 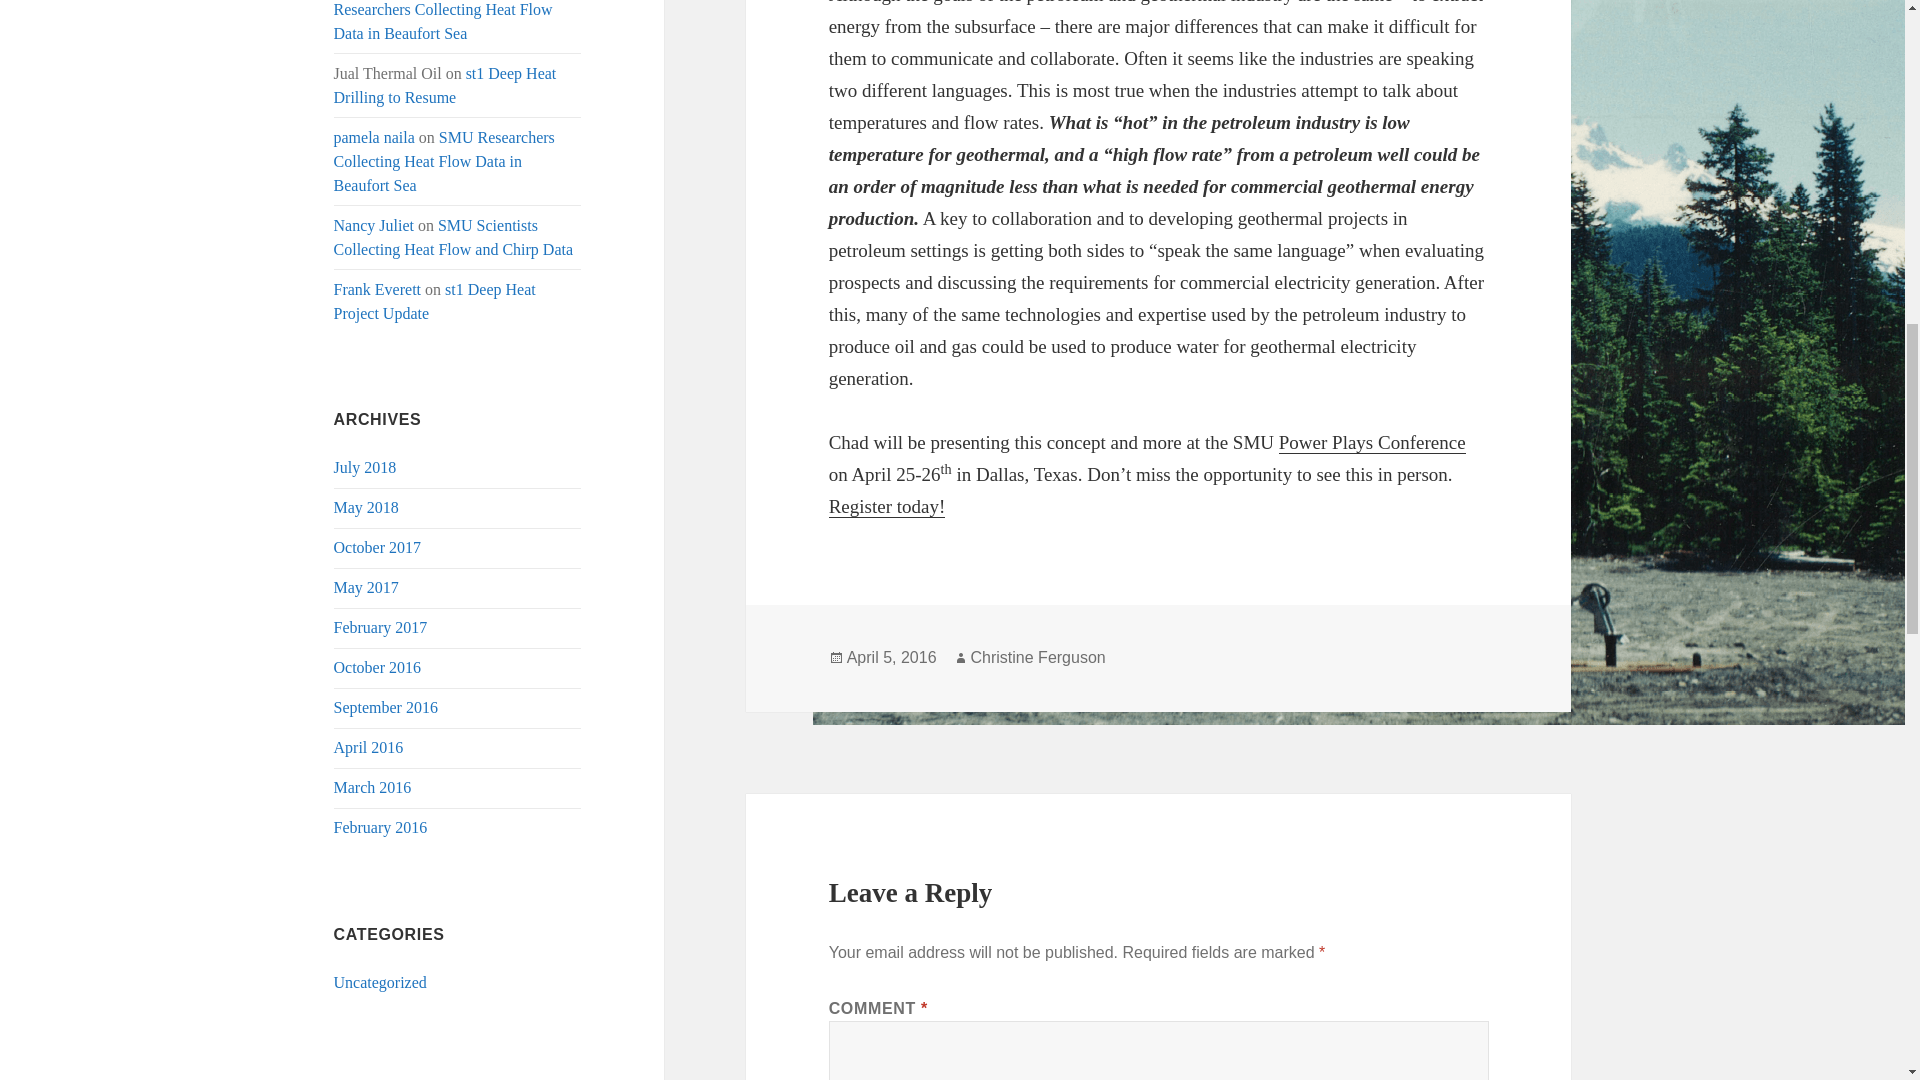 I want to click on st1 Deep Heat Drilling to Resume, so click(x=445, y=84).